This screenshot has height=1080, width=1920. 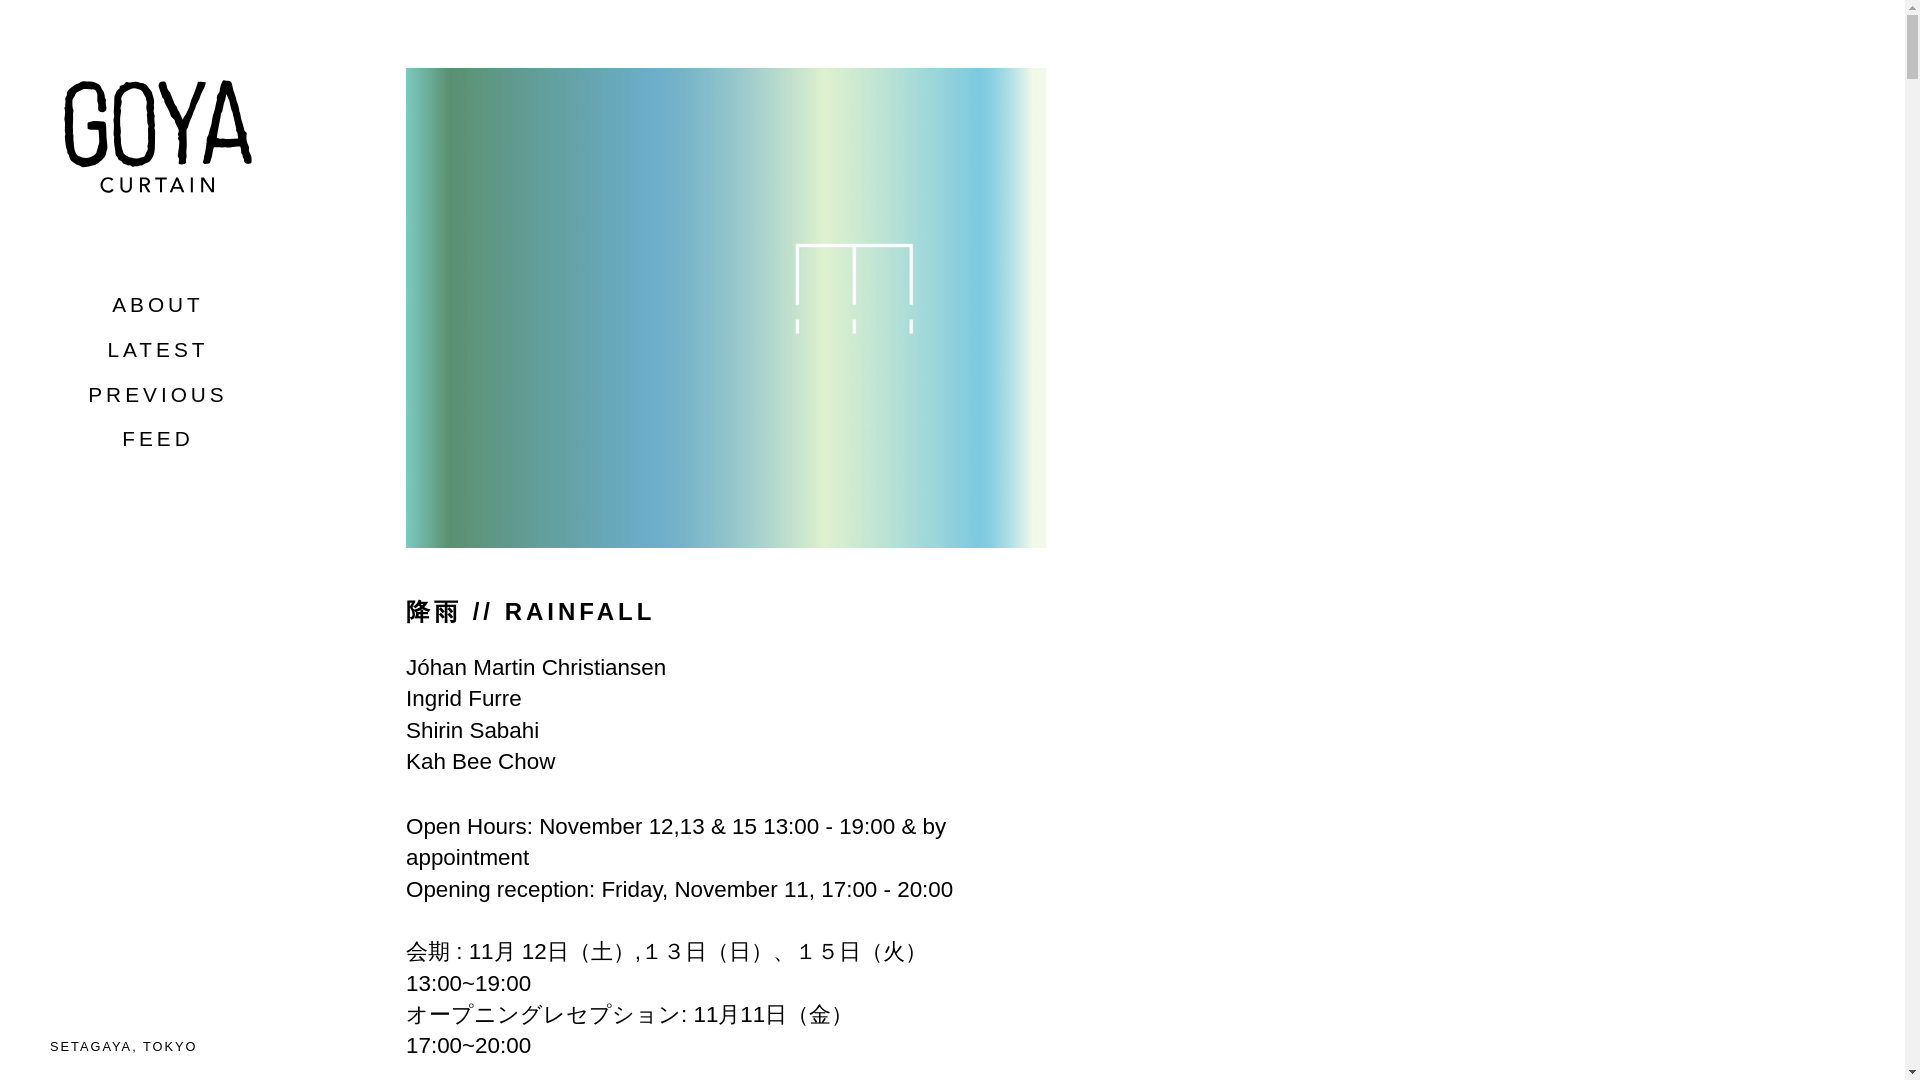 What do you see at coordinates (157, 304) in the screenshot?
I see `ABOUT` at bounding box center [157, 304].